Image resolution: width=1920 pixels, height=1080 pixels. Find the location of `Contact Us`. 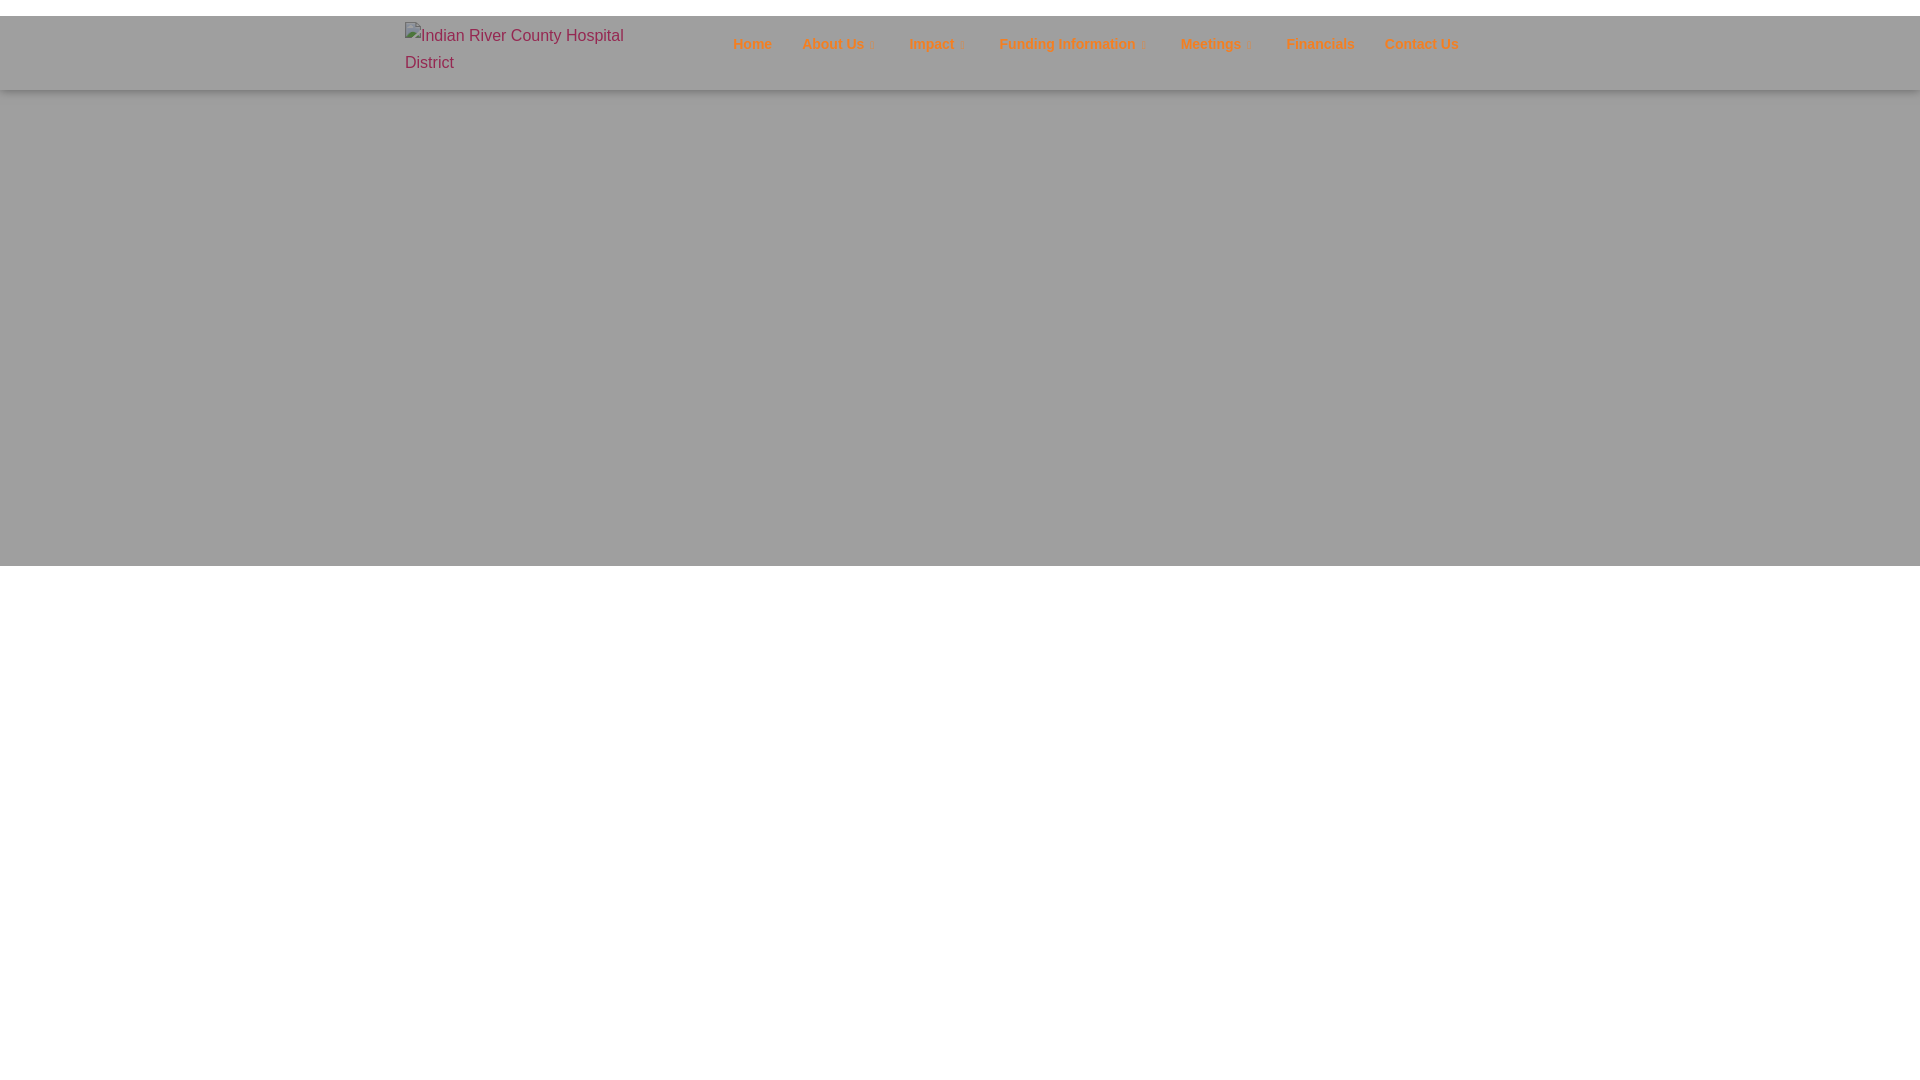

Contact Us is located at coordinates (1422, 44).